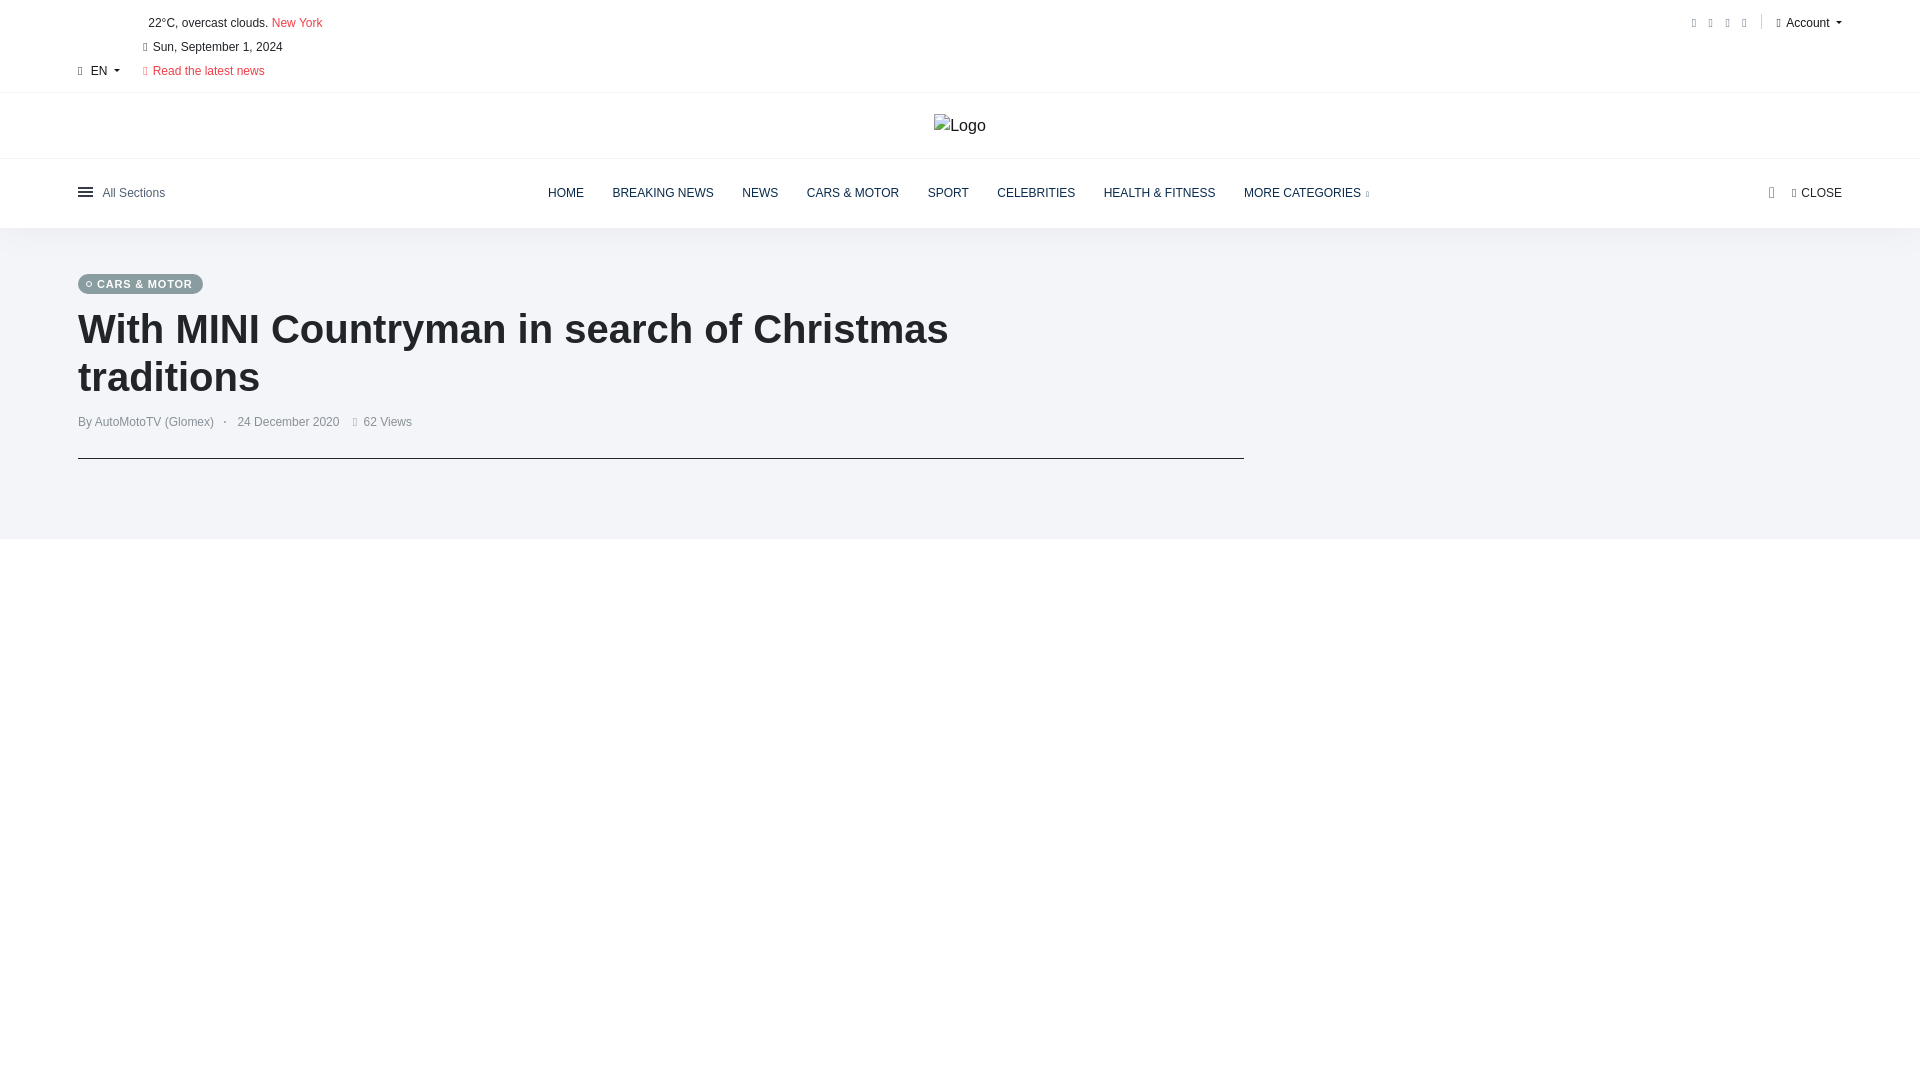 The height and width of the screenshot is (1080, 1920). Describe the element at coordinates (98, 70) in the screenshot. I see `EN` at that location.